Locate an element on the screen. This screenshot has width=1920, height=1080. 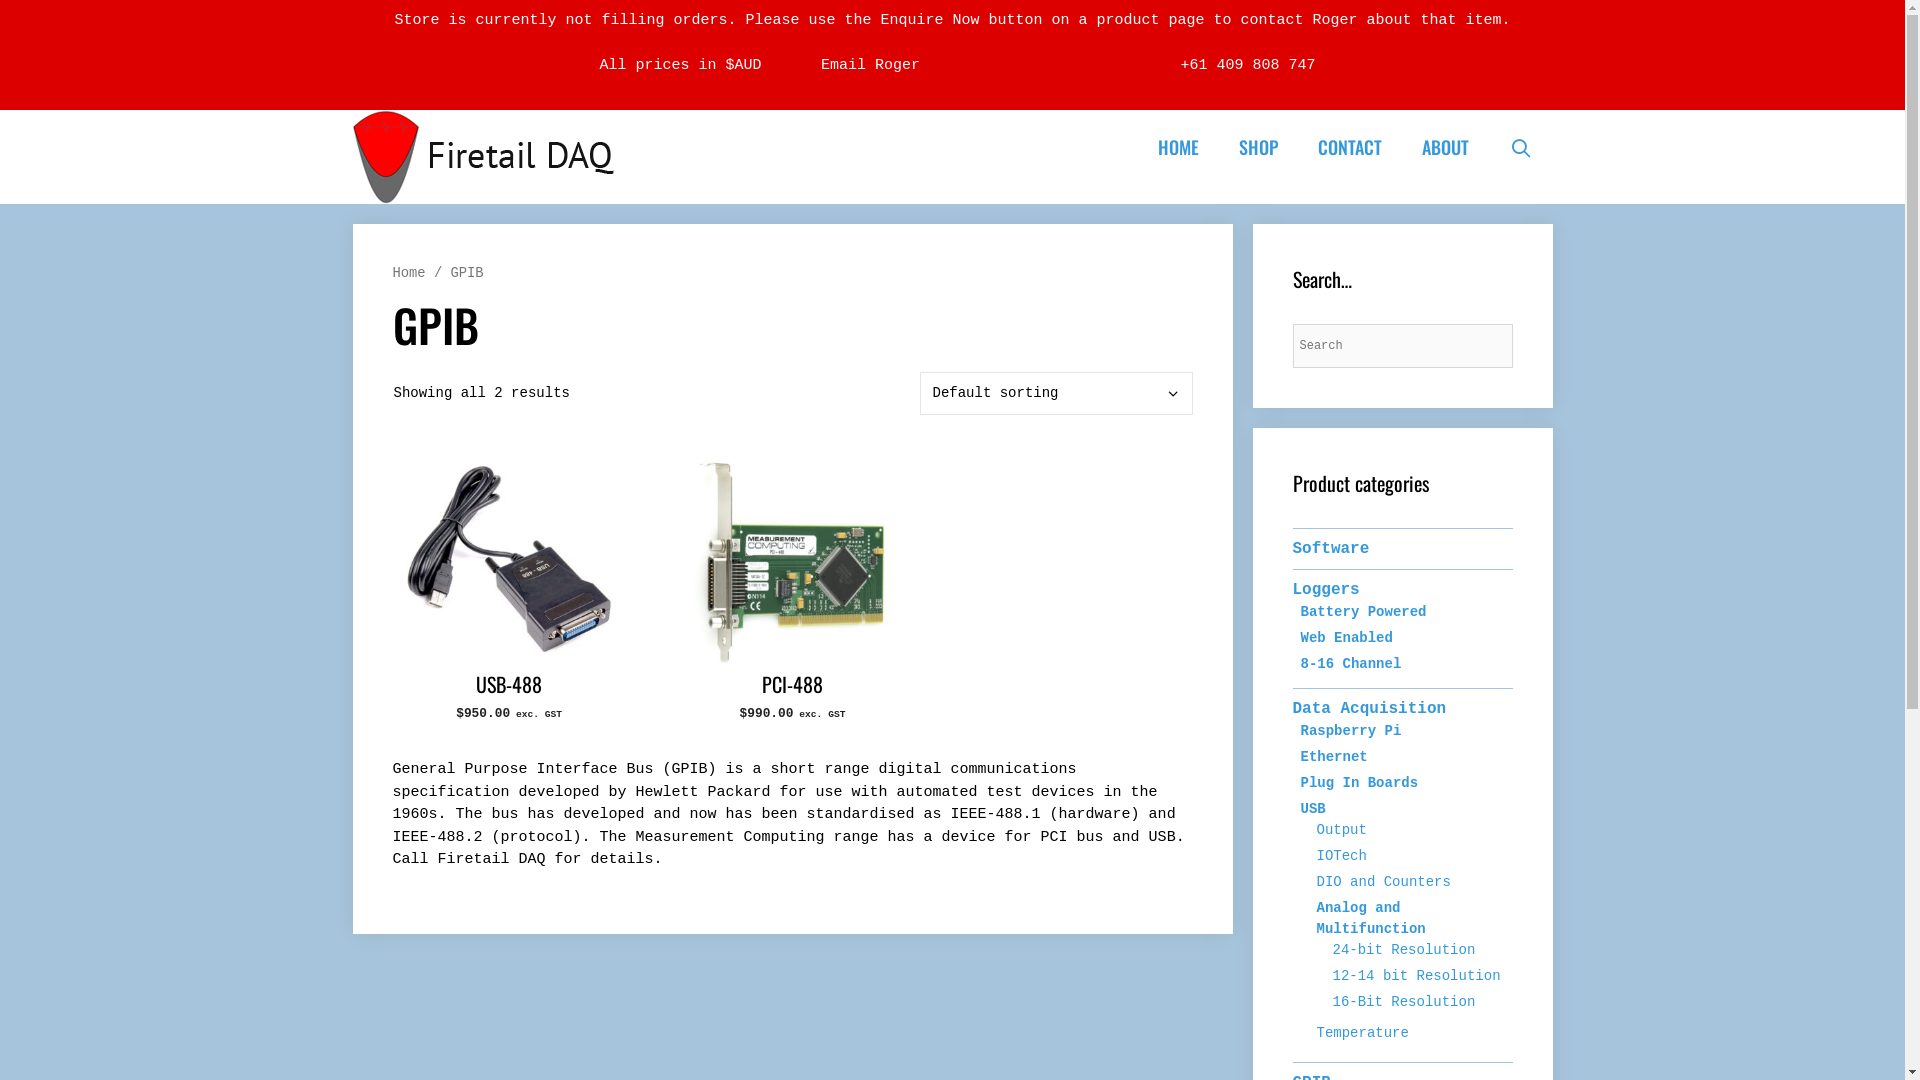
PCI-488
$990.00 is located at coordinates (792, 594).